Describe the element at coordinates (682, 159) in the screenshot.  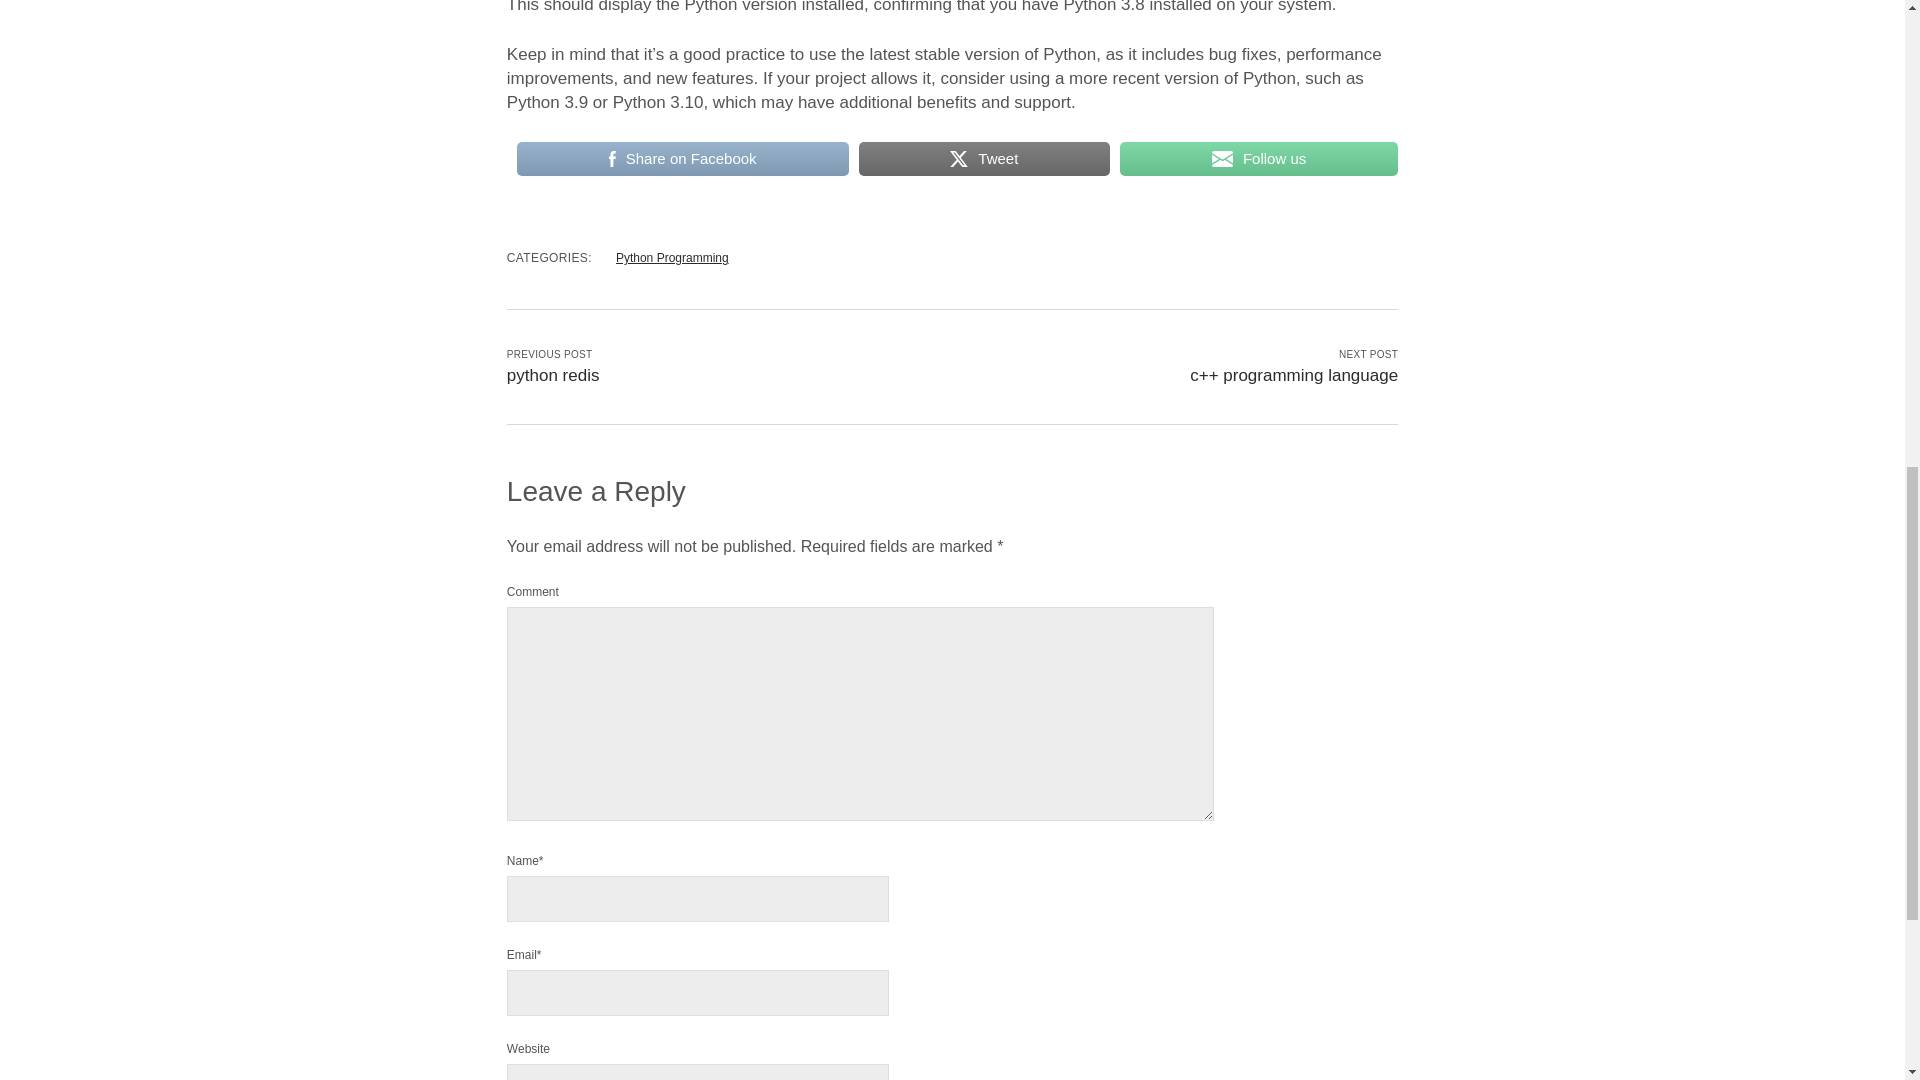
I see `Share on Facebook` at that location.